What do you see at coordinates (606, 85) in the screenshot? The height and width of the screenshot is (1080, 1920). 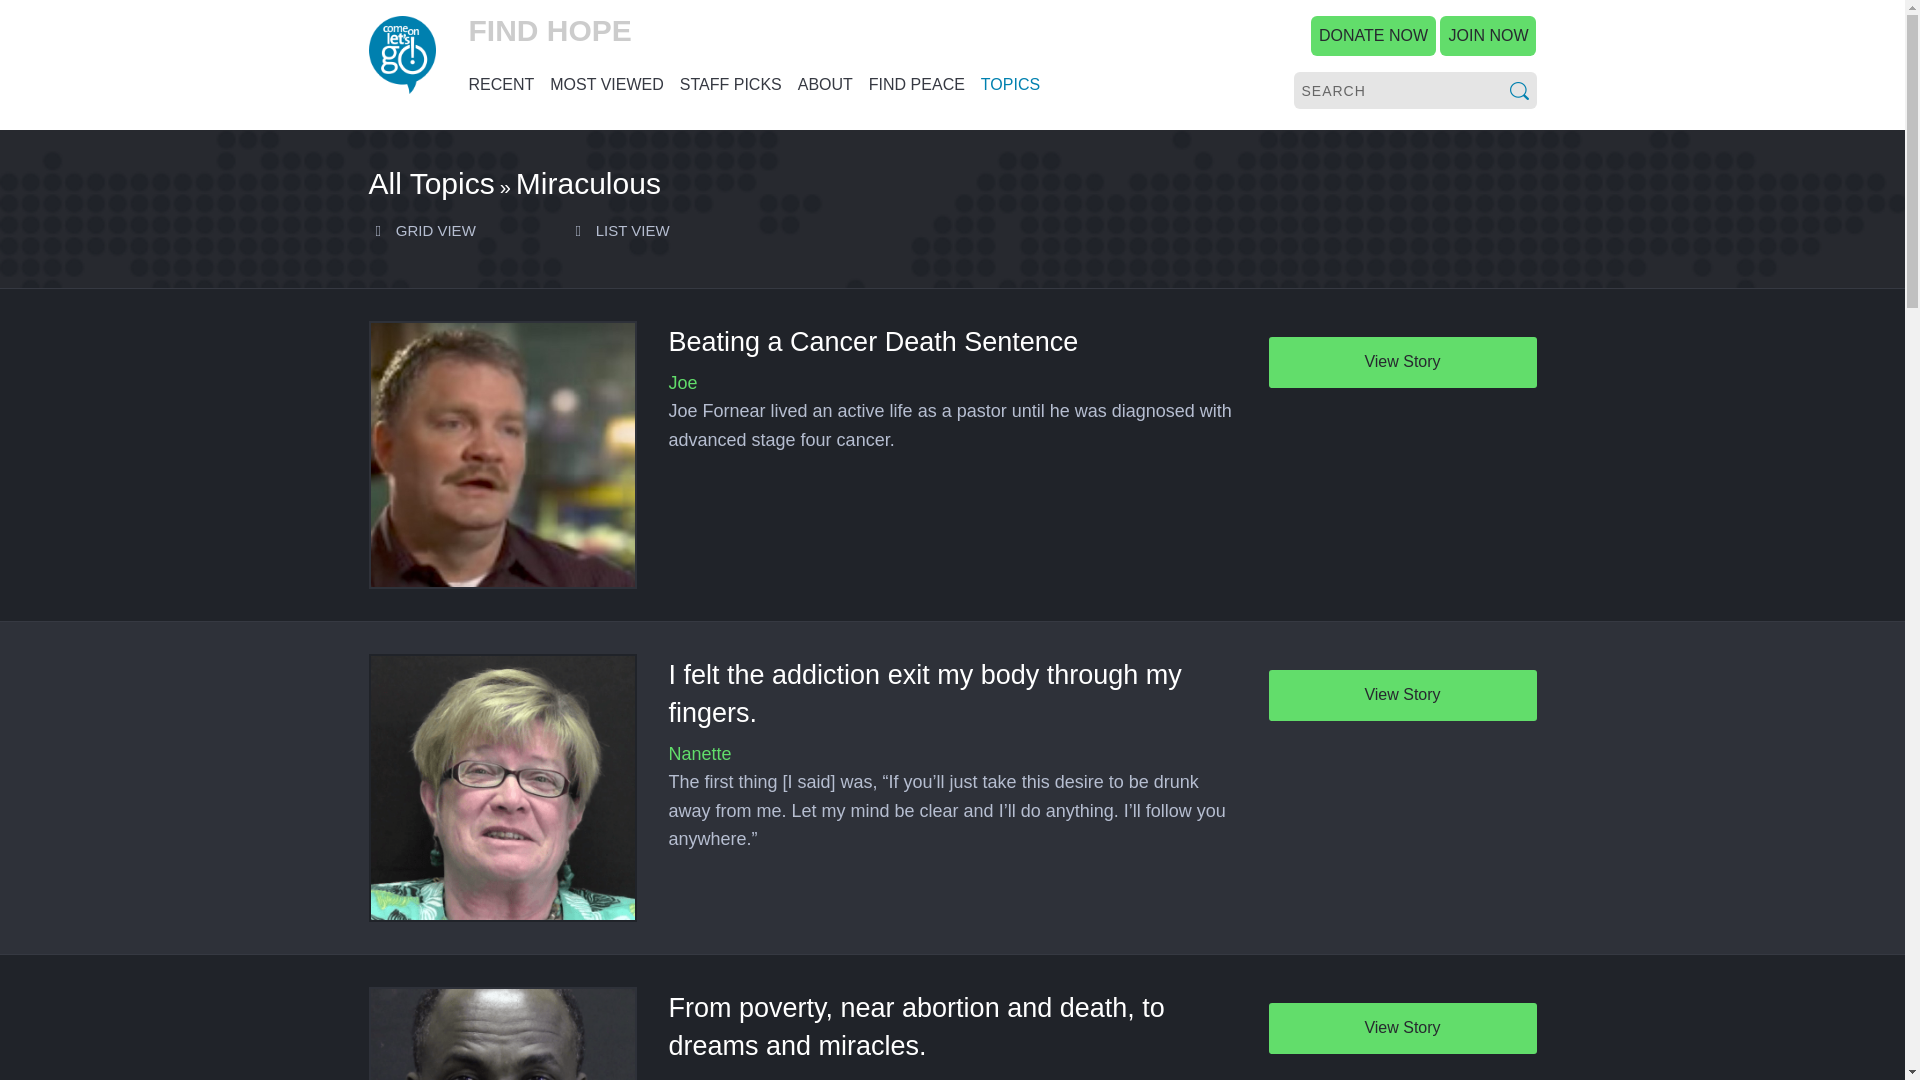 I see `MOST VIEWED` at bounding box center [606, 85].